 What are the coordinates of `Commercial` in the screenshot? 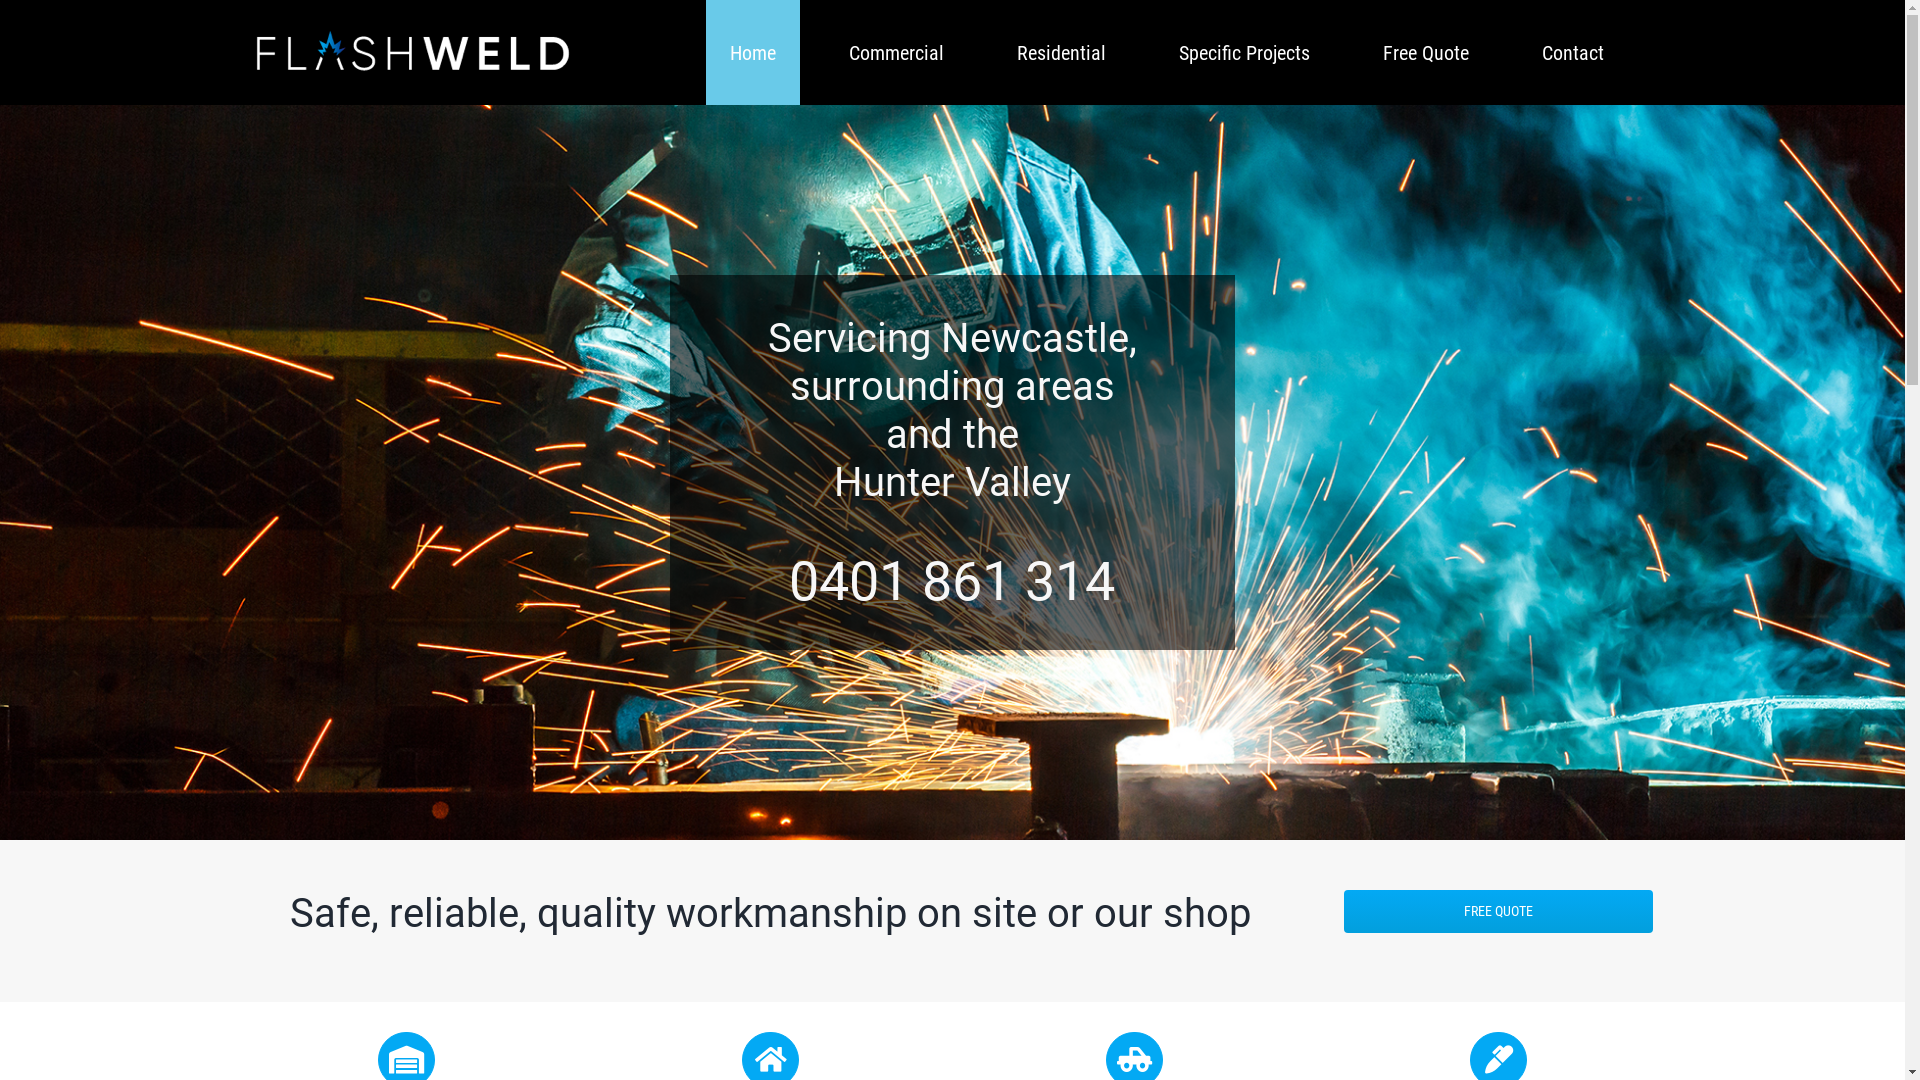 It's located at (896, 52).